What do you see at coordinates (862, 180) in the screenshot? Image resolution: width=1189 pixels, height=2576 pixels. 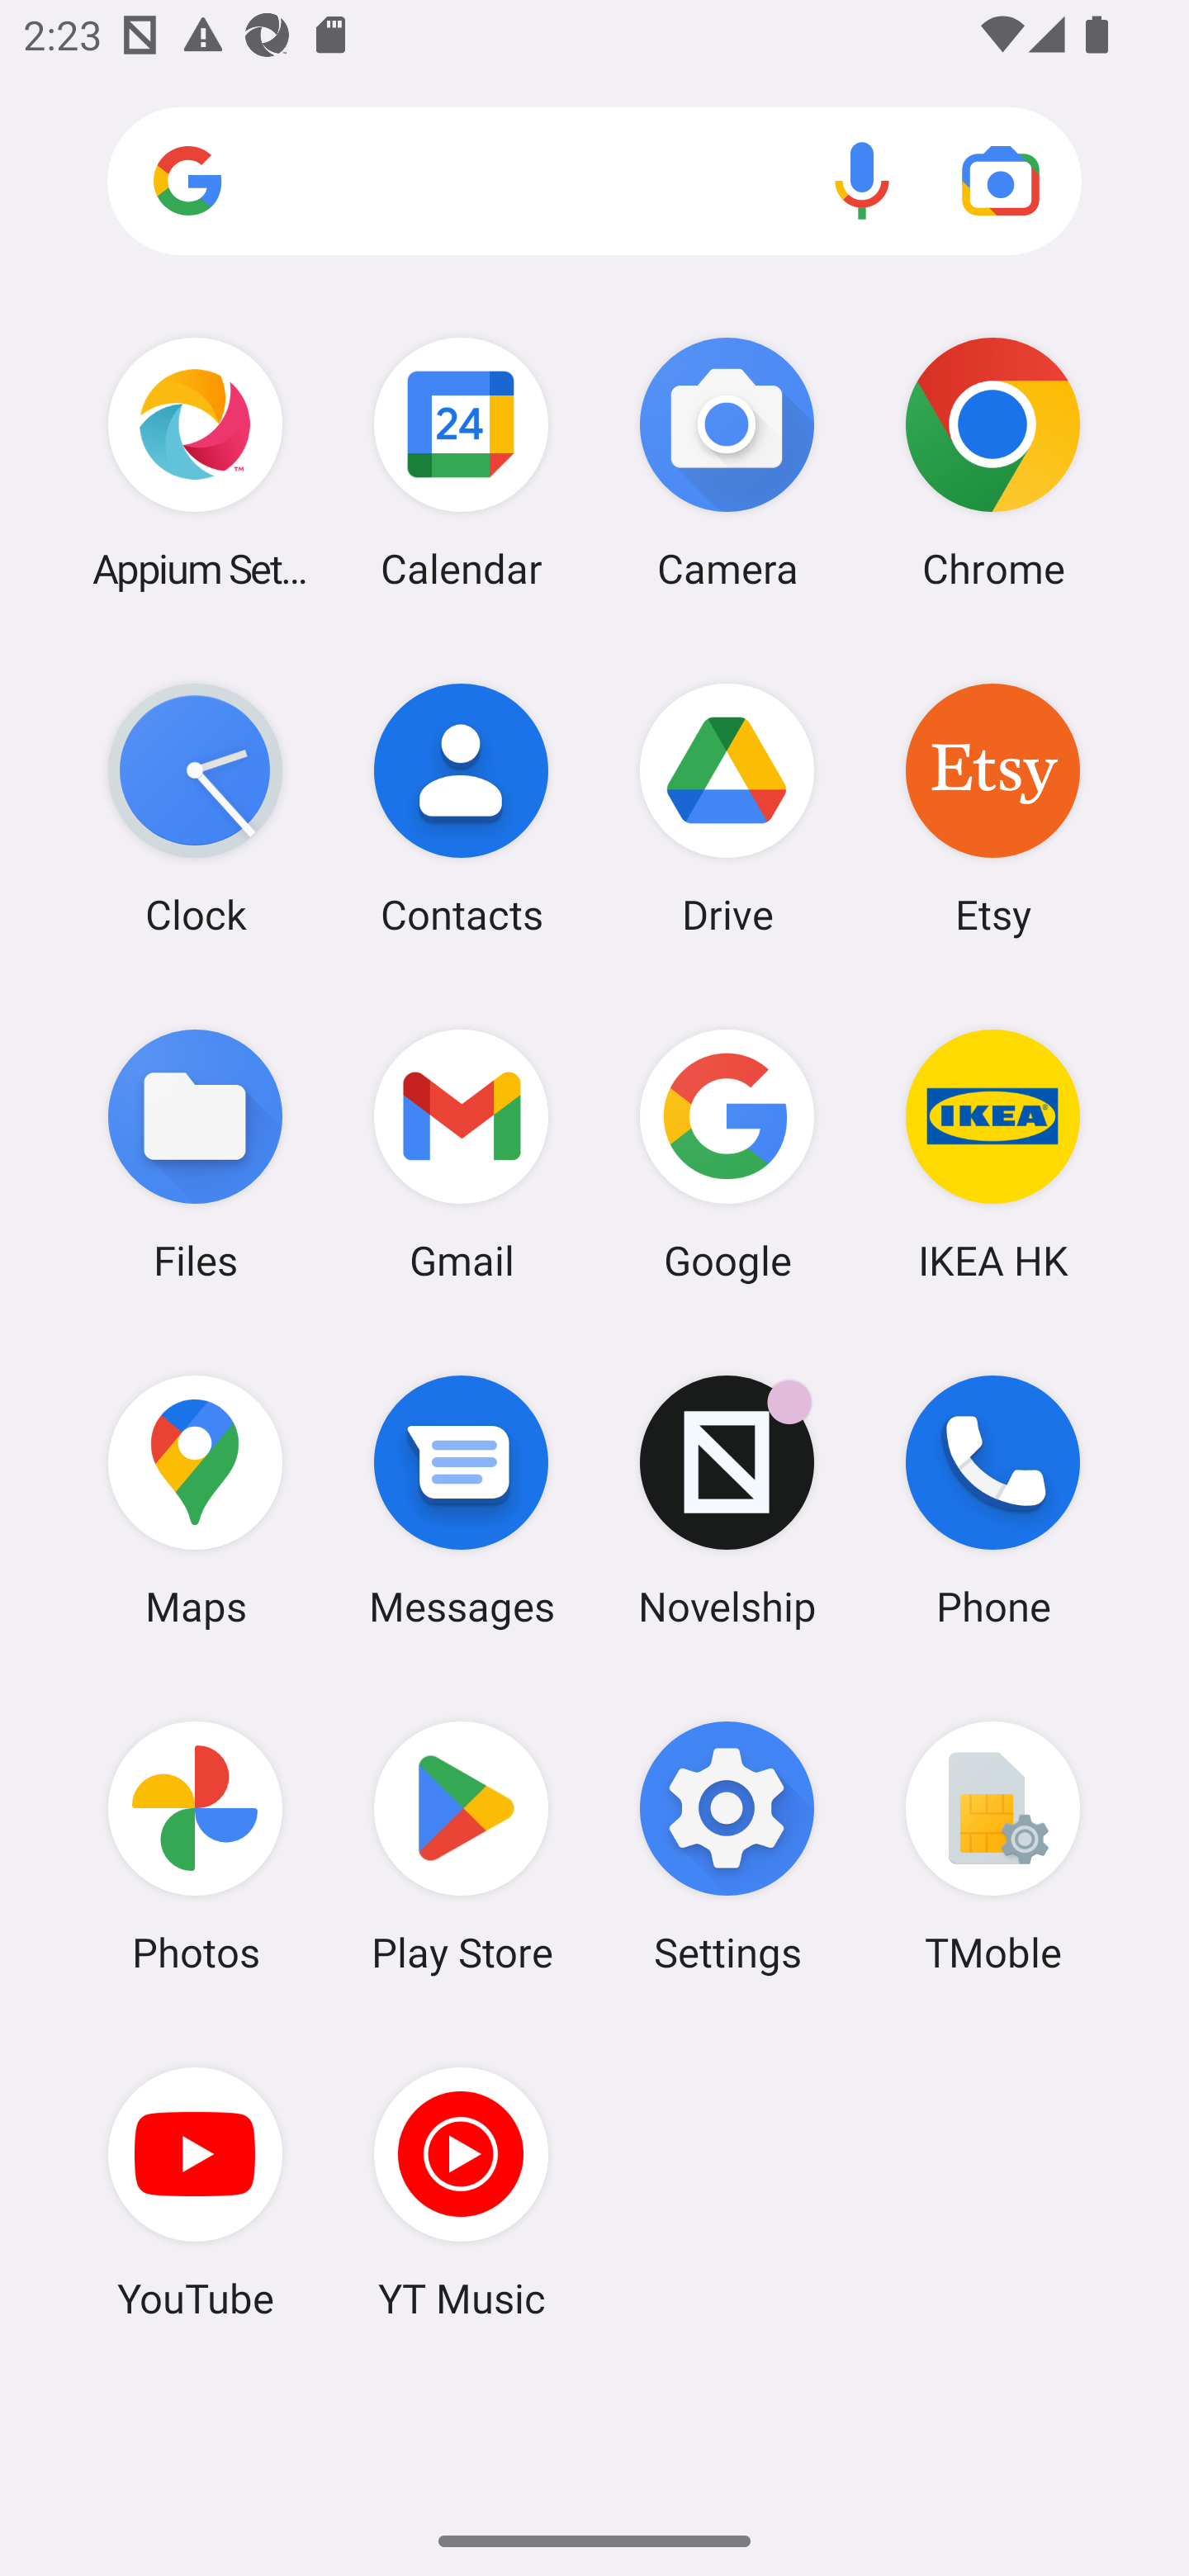 I see `Voice search` at bounding box center [862, 180].